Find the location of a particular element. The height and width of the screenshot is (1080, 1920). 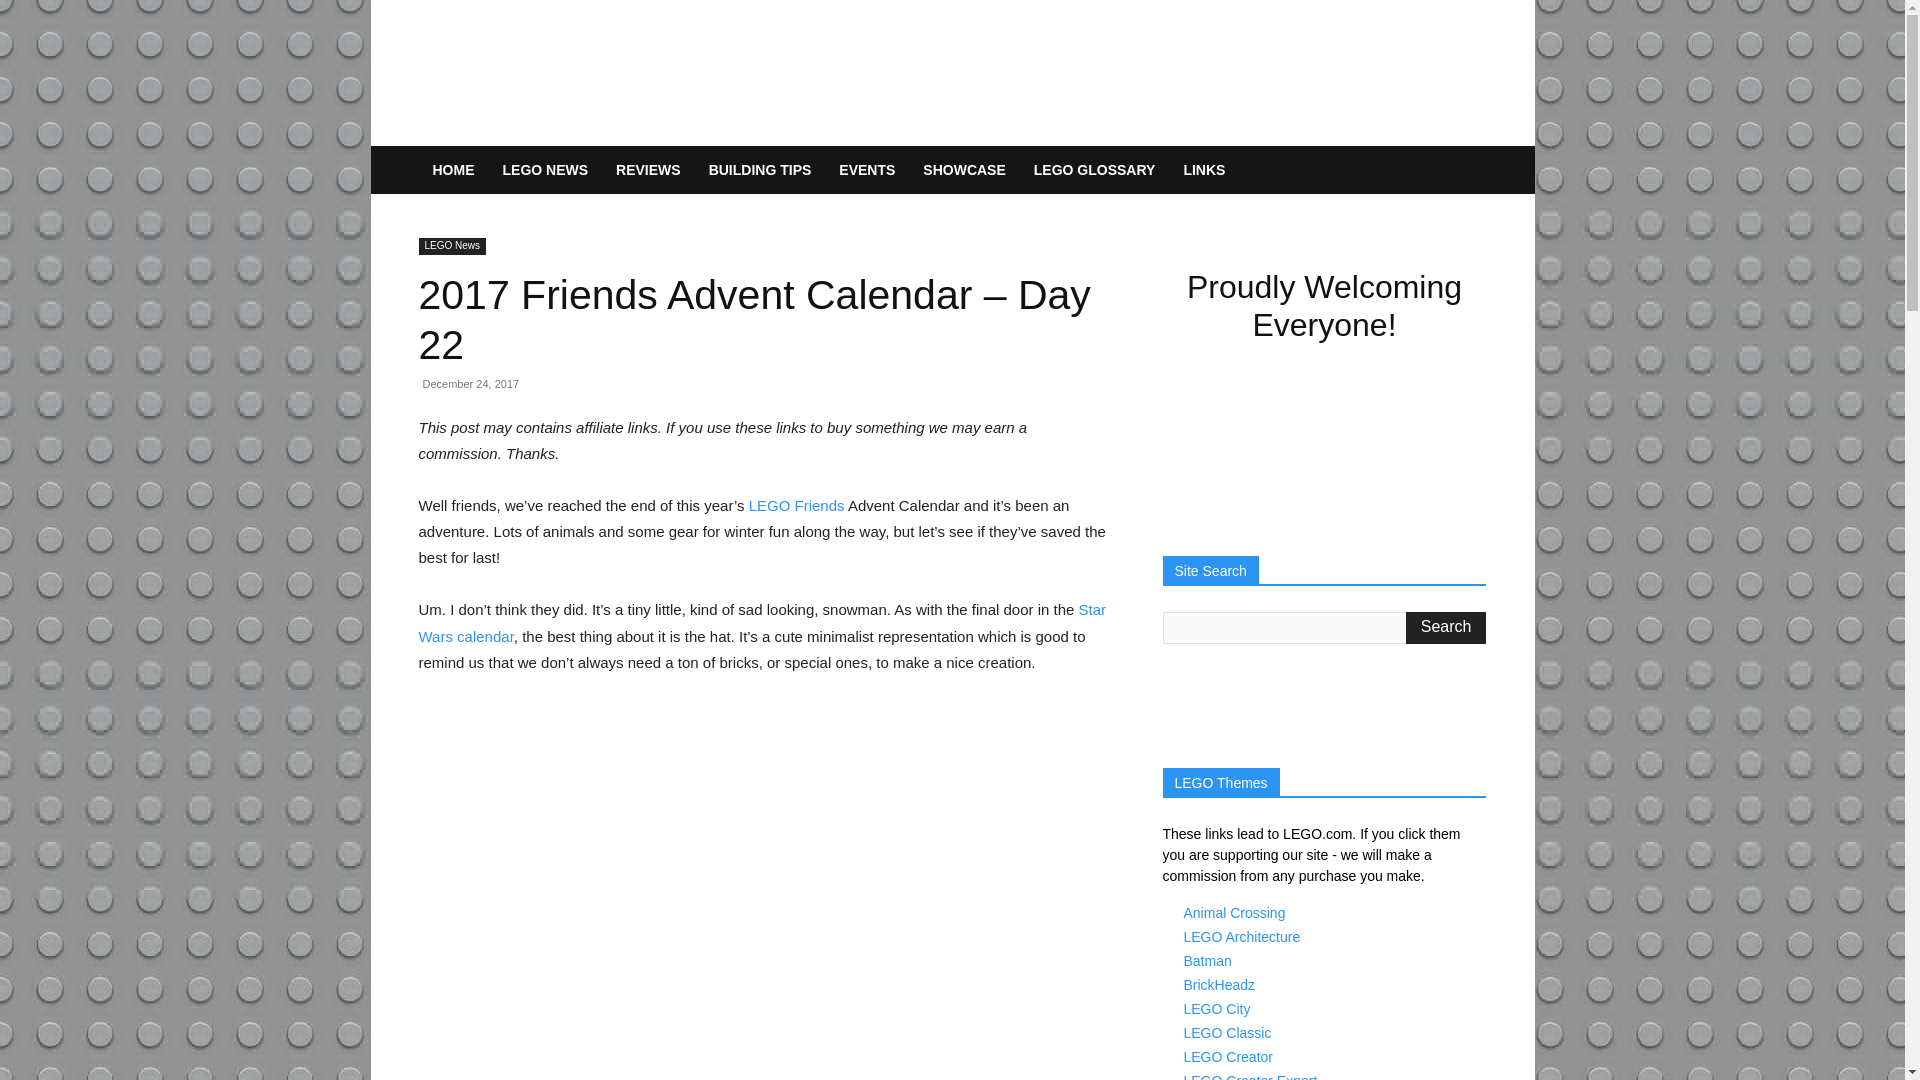

BUILDING TIPS is located at coordinates (760, 170).